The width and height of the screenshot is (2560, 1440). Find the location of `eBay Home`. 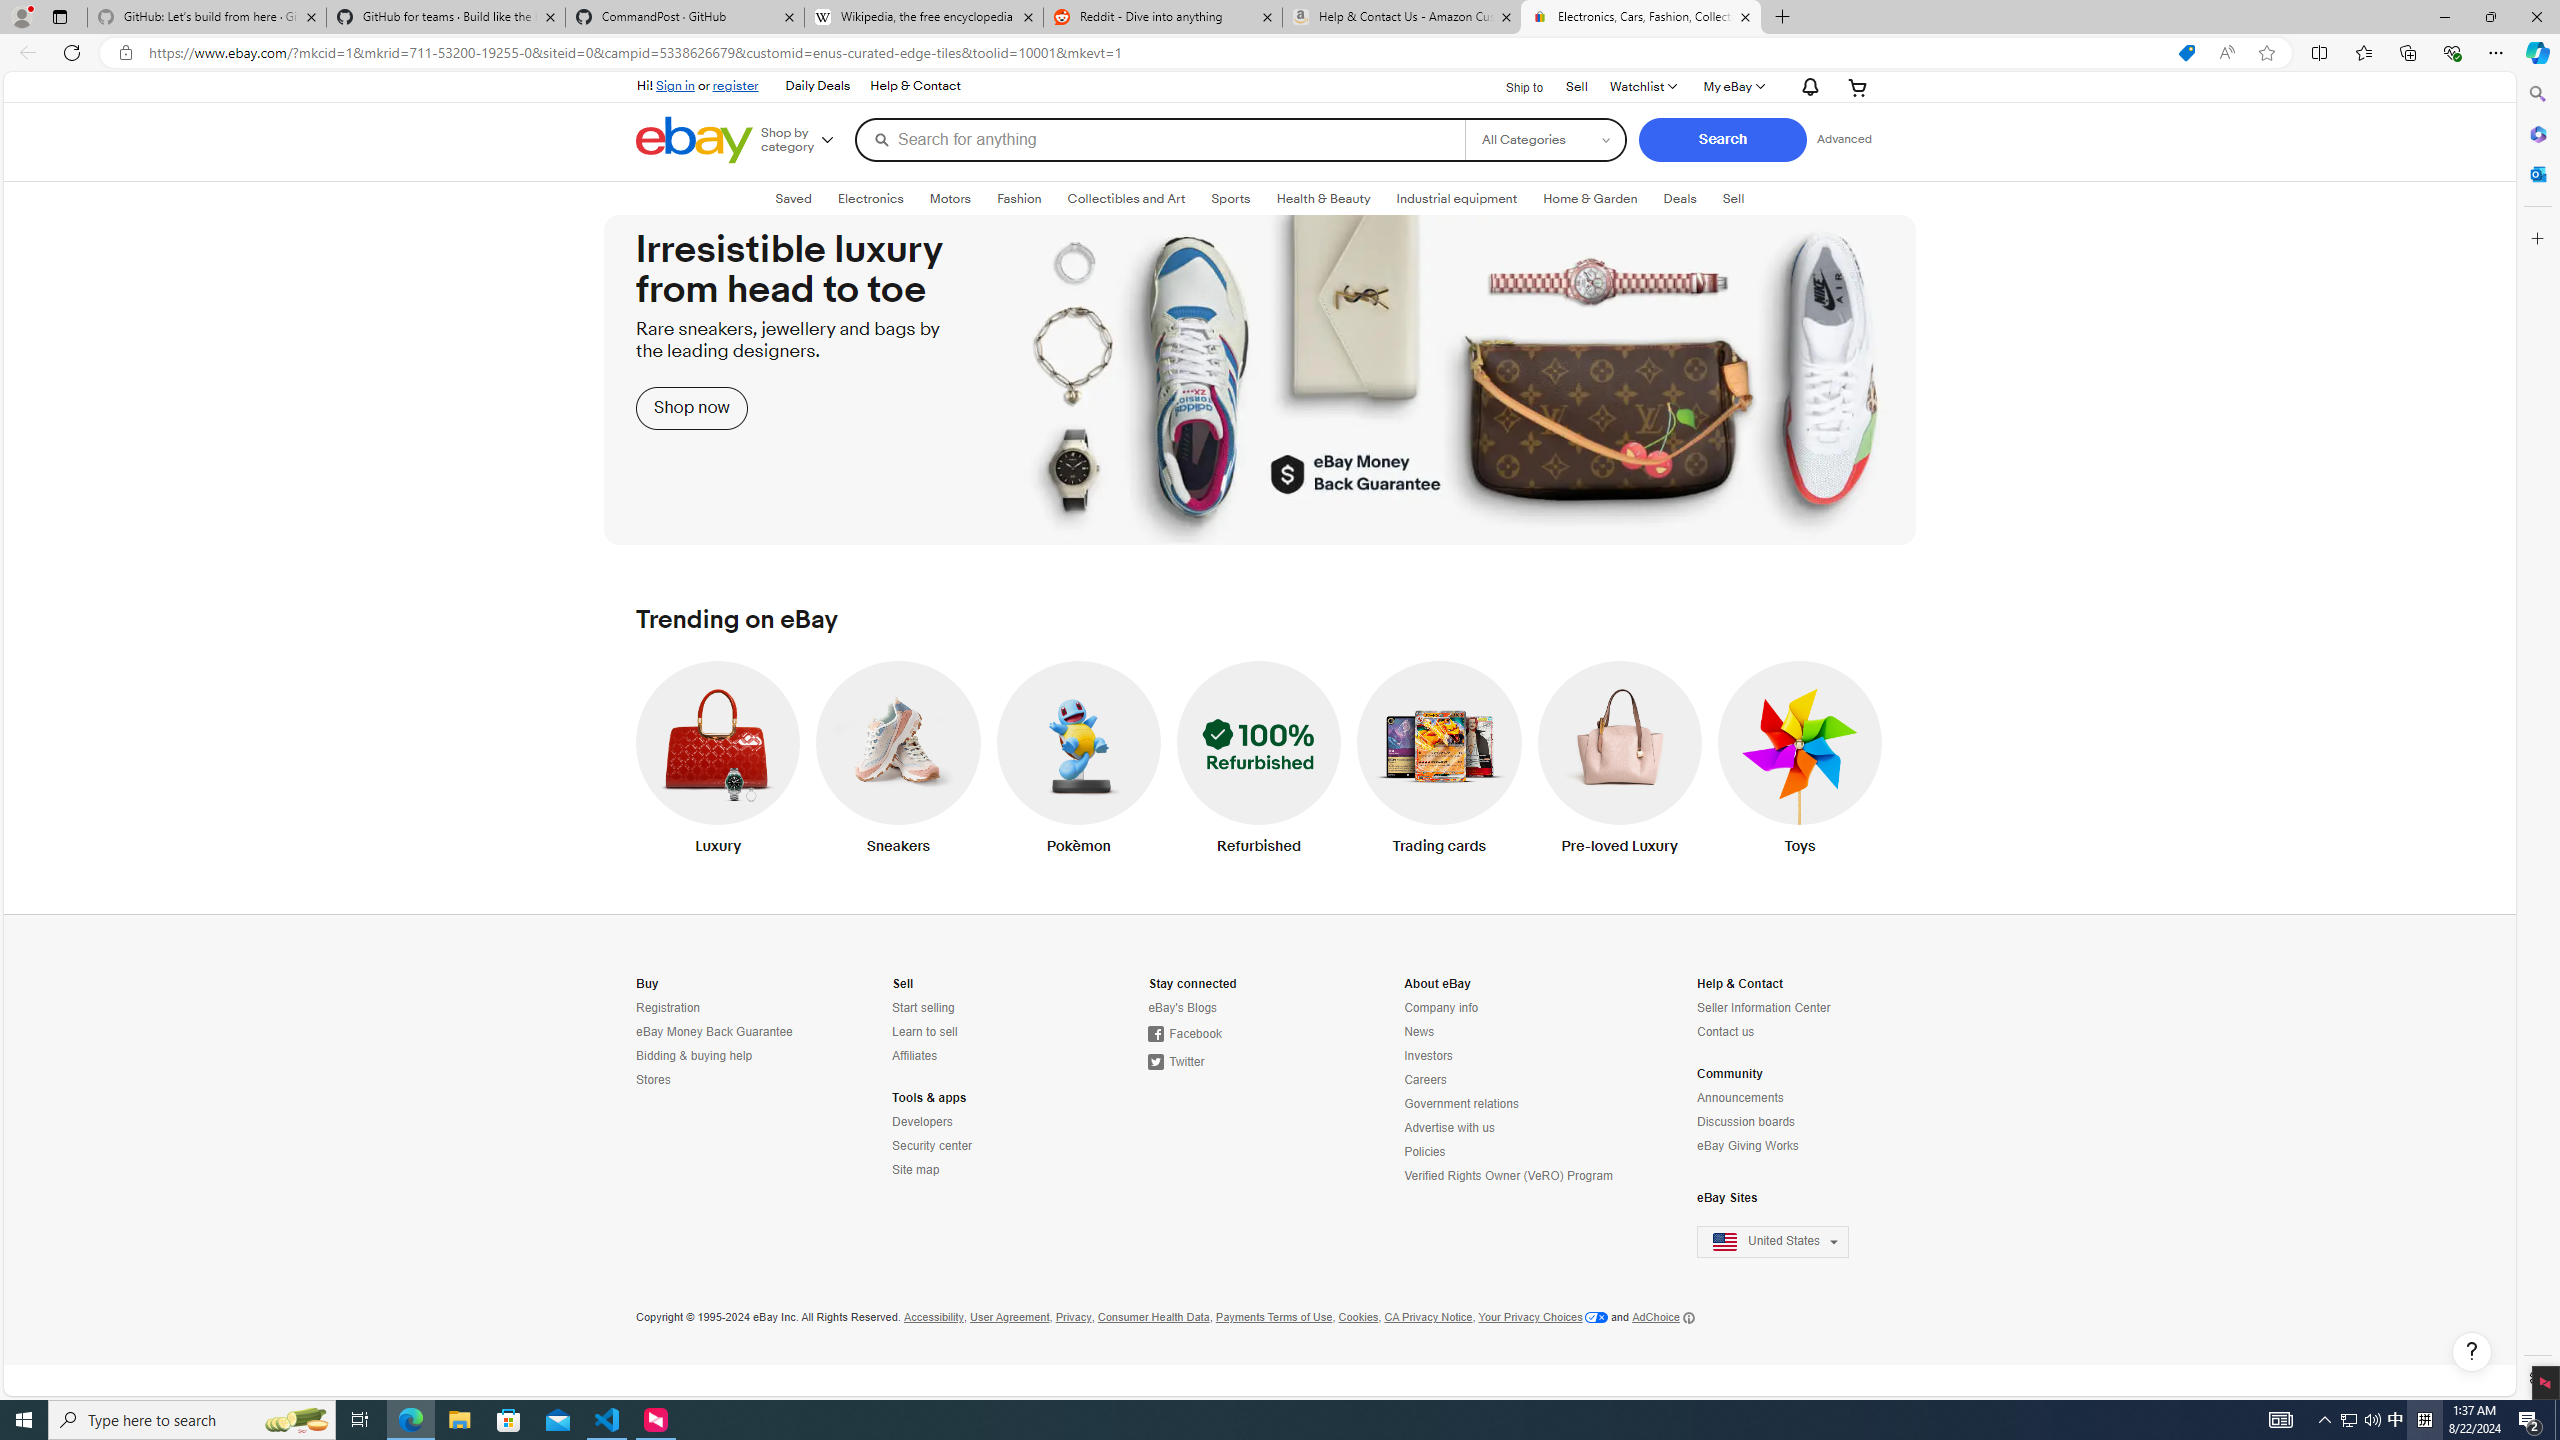

eBay Home is located at coordinates (693, 140).